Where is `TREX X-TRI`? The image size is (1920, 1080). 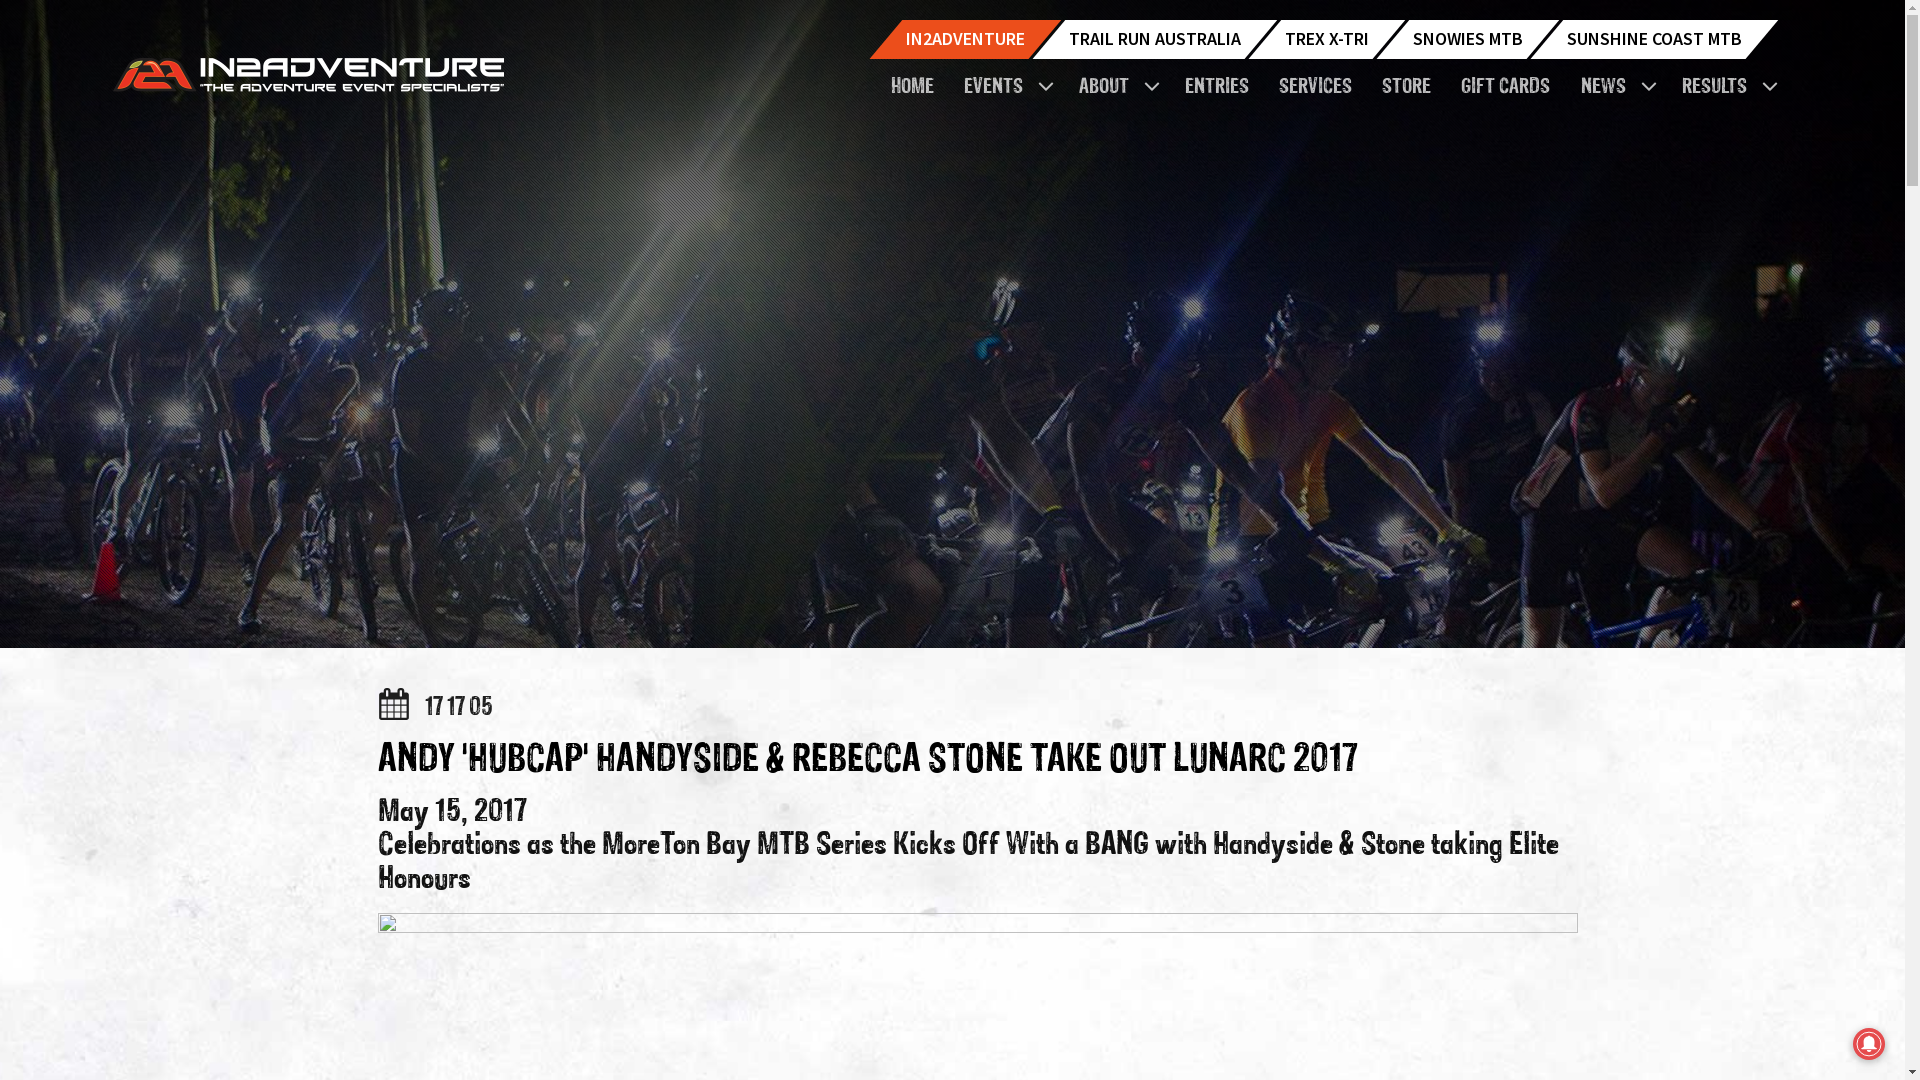
TREX X-TRI is located at coordinates (1326, 40).